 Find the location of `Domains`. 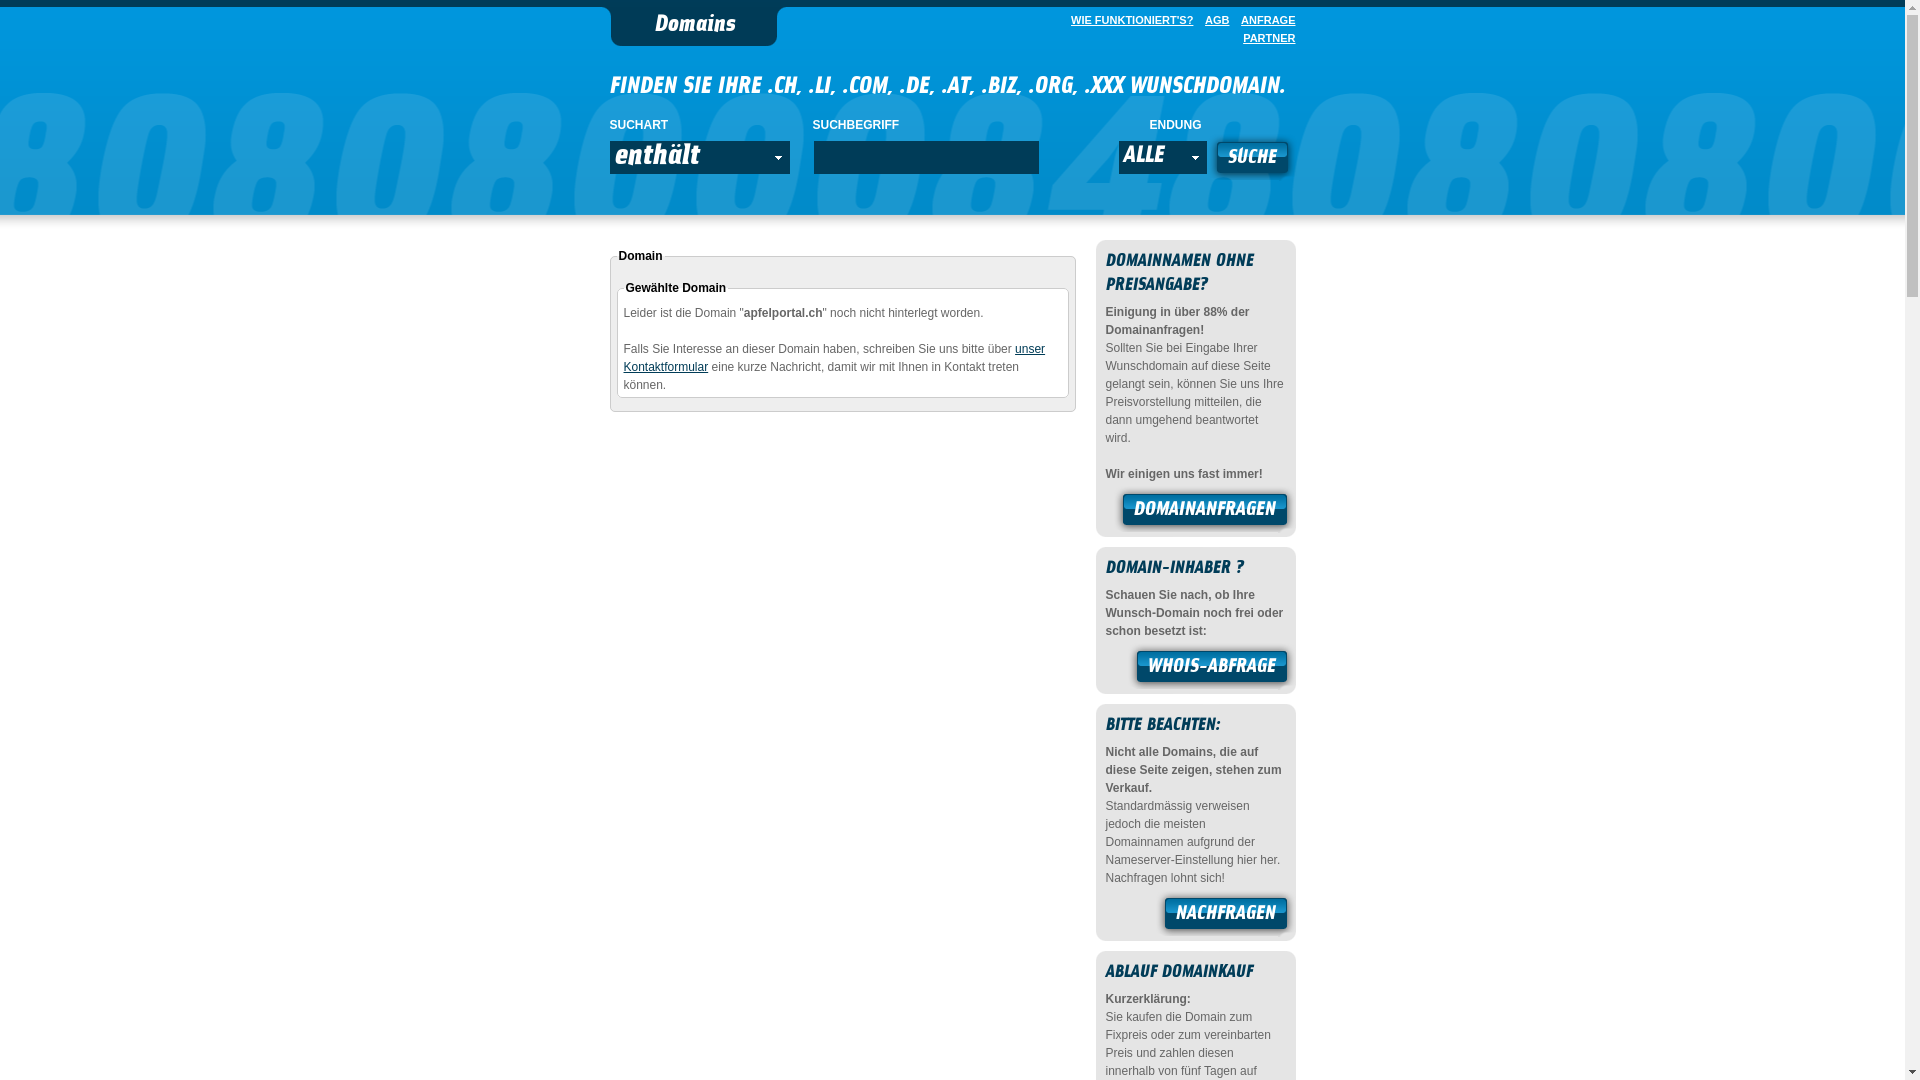

Domains is located at coordinates (694, 26).